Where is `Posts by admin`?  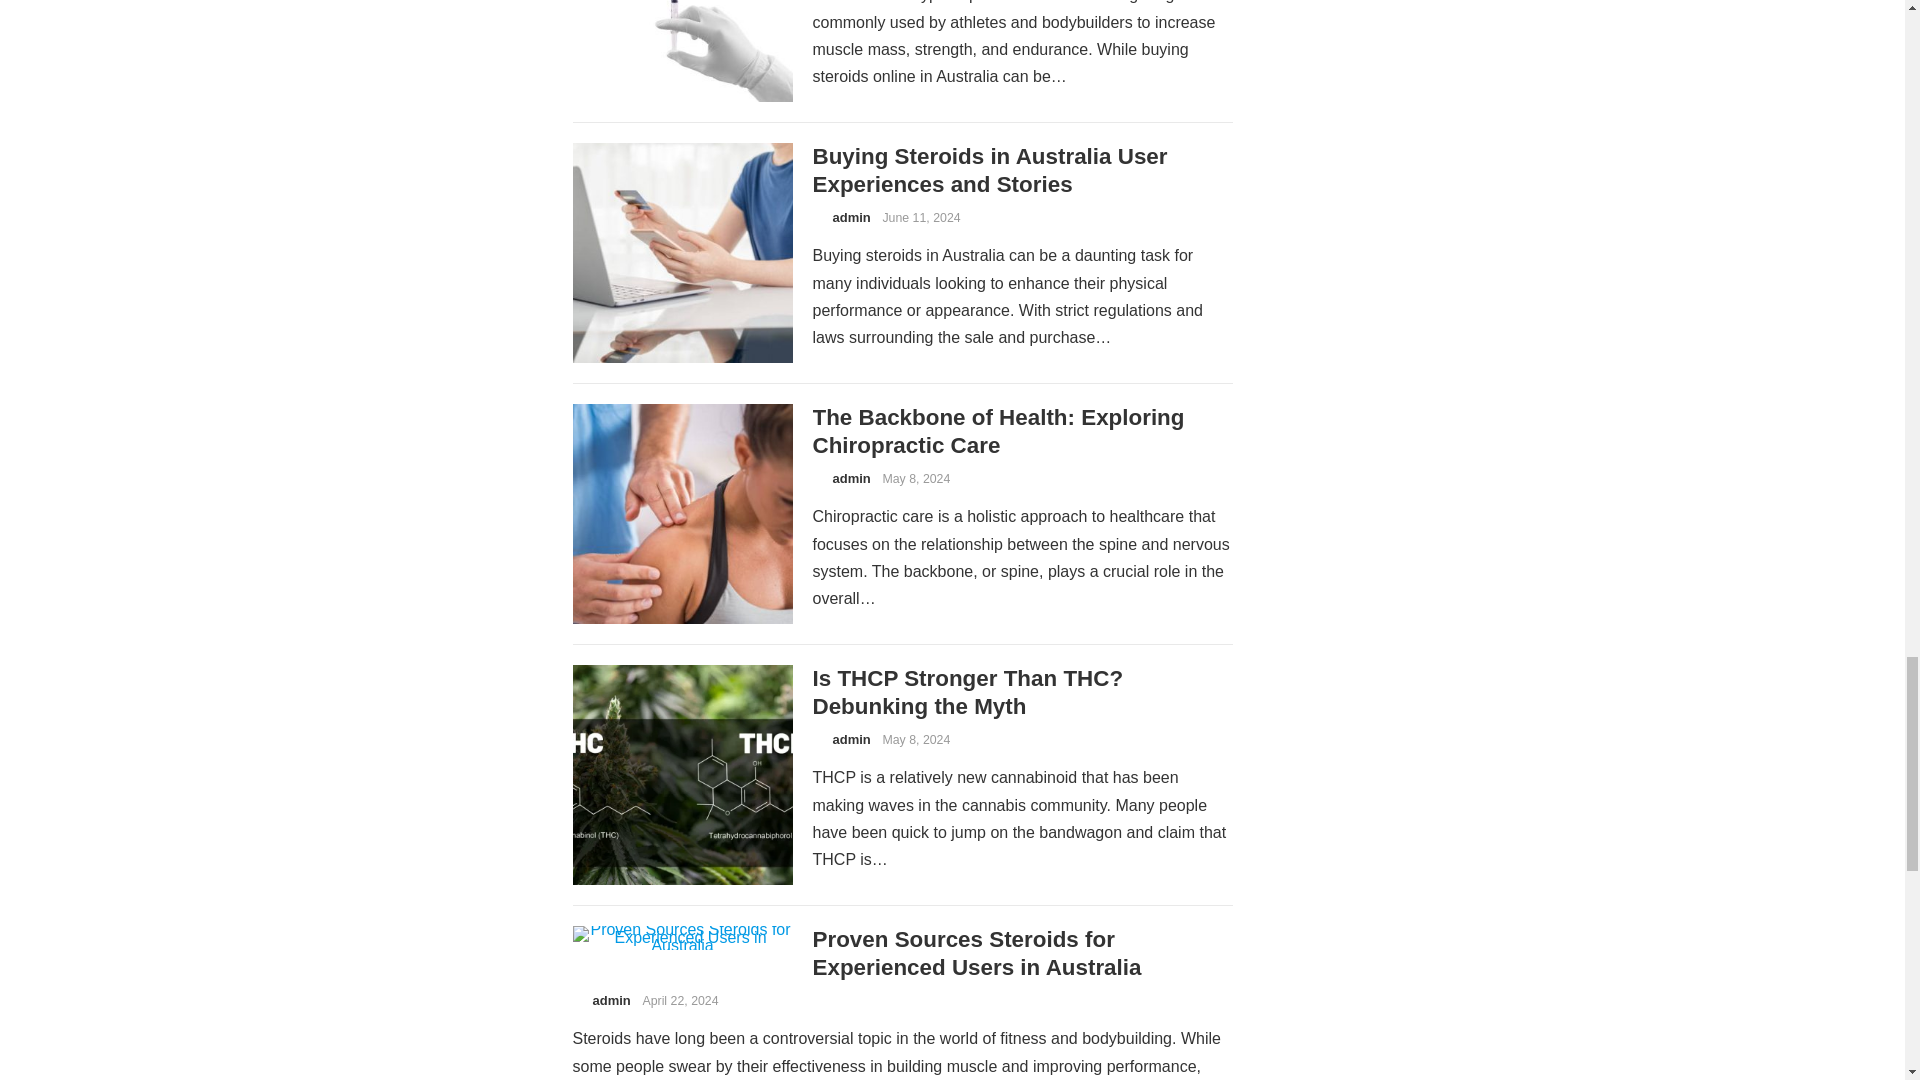 Posts by admin is located at coordinates (850, 478).